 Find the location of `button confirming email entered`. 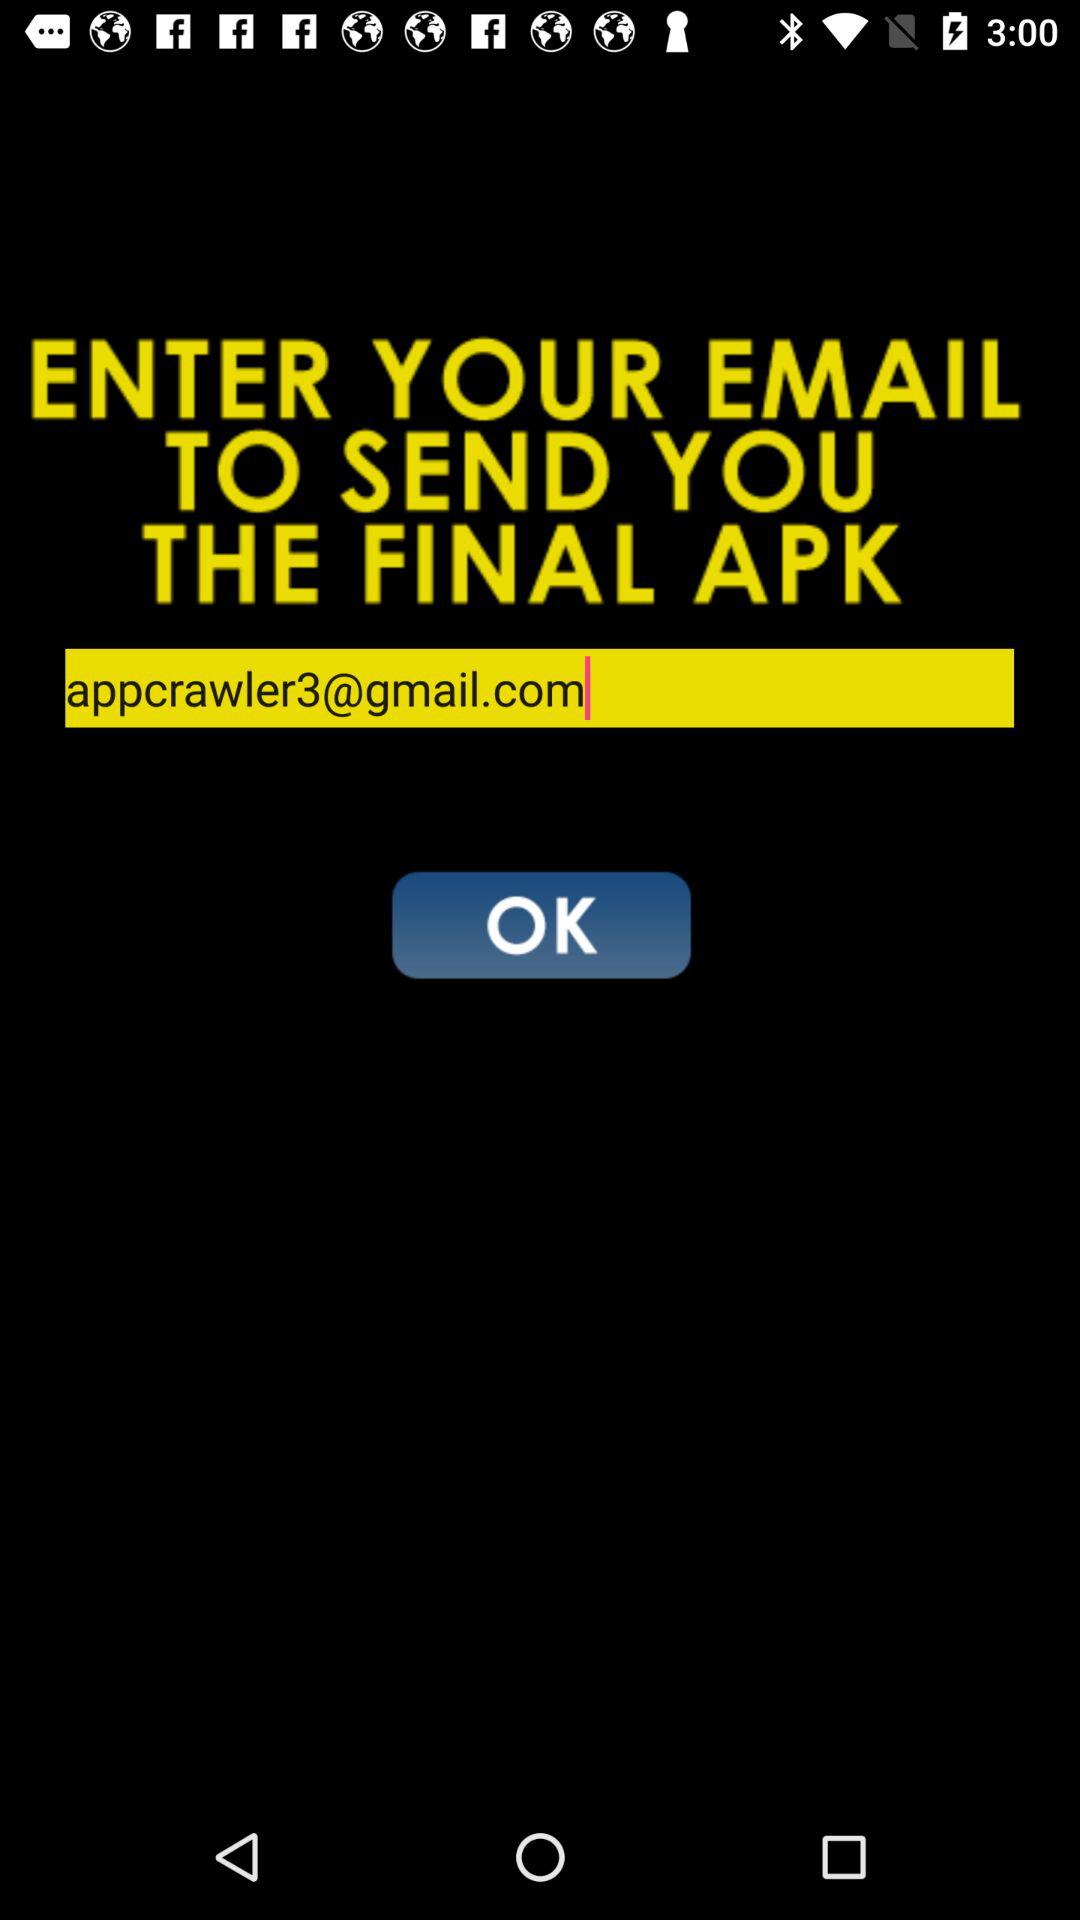

button confirming email entered is located at coordinates (540, 924).